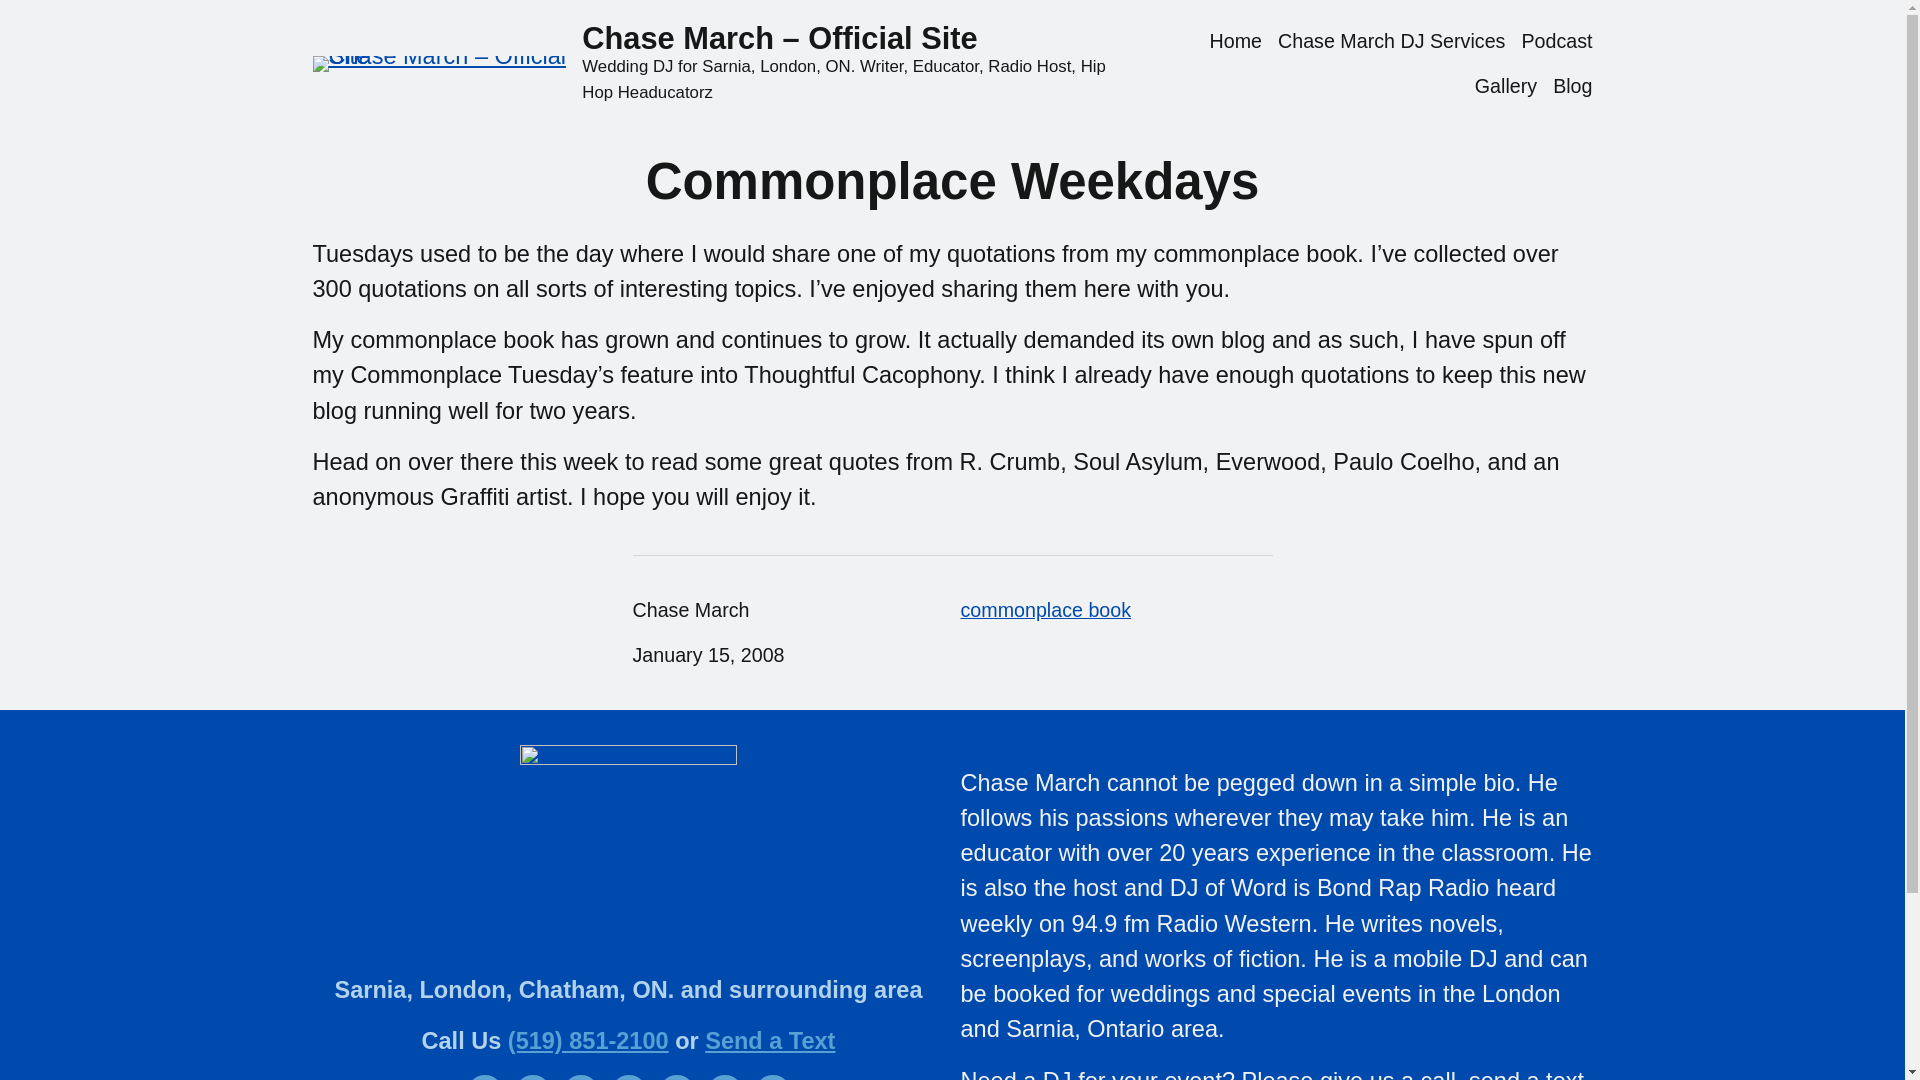  Describe the element at coordinates (580, 1077) in the screenshot. I see `Instagram` at that location.